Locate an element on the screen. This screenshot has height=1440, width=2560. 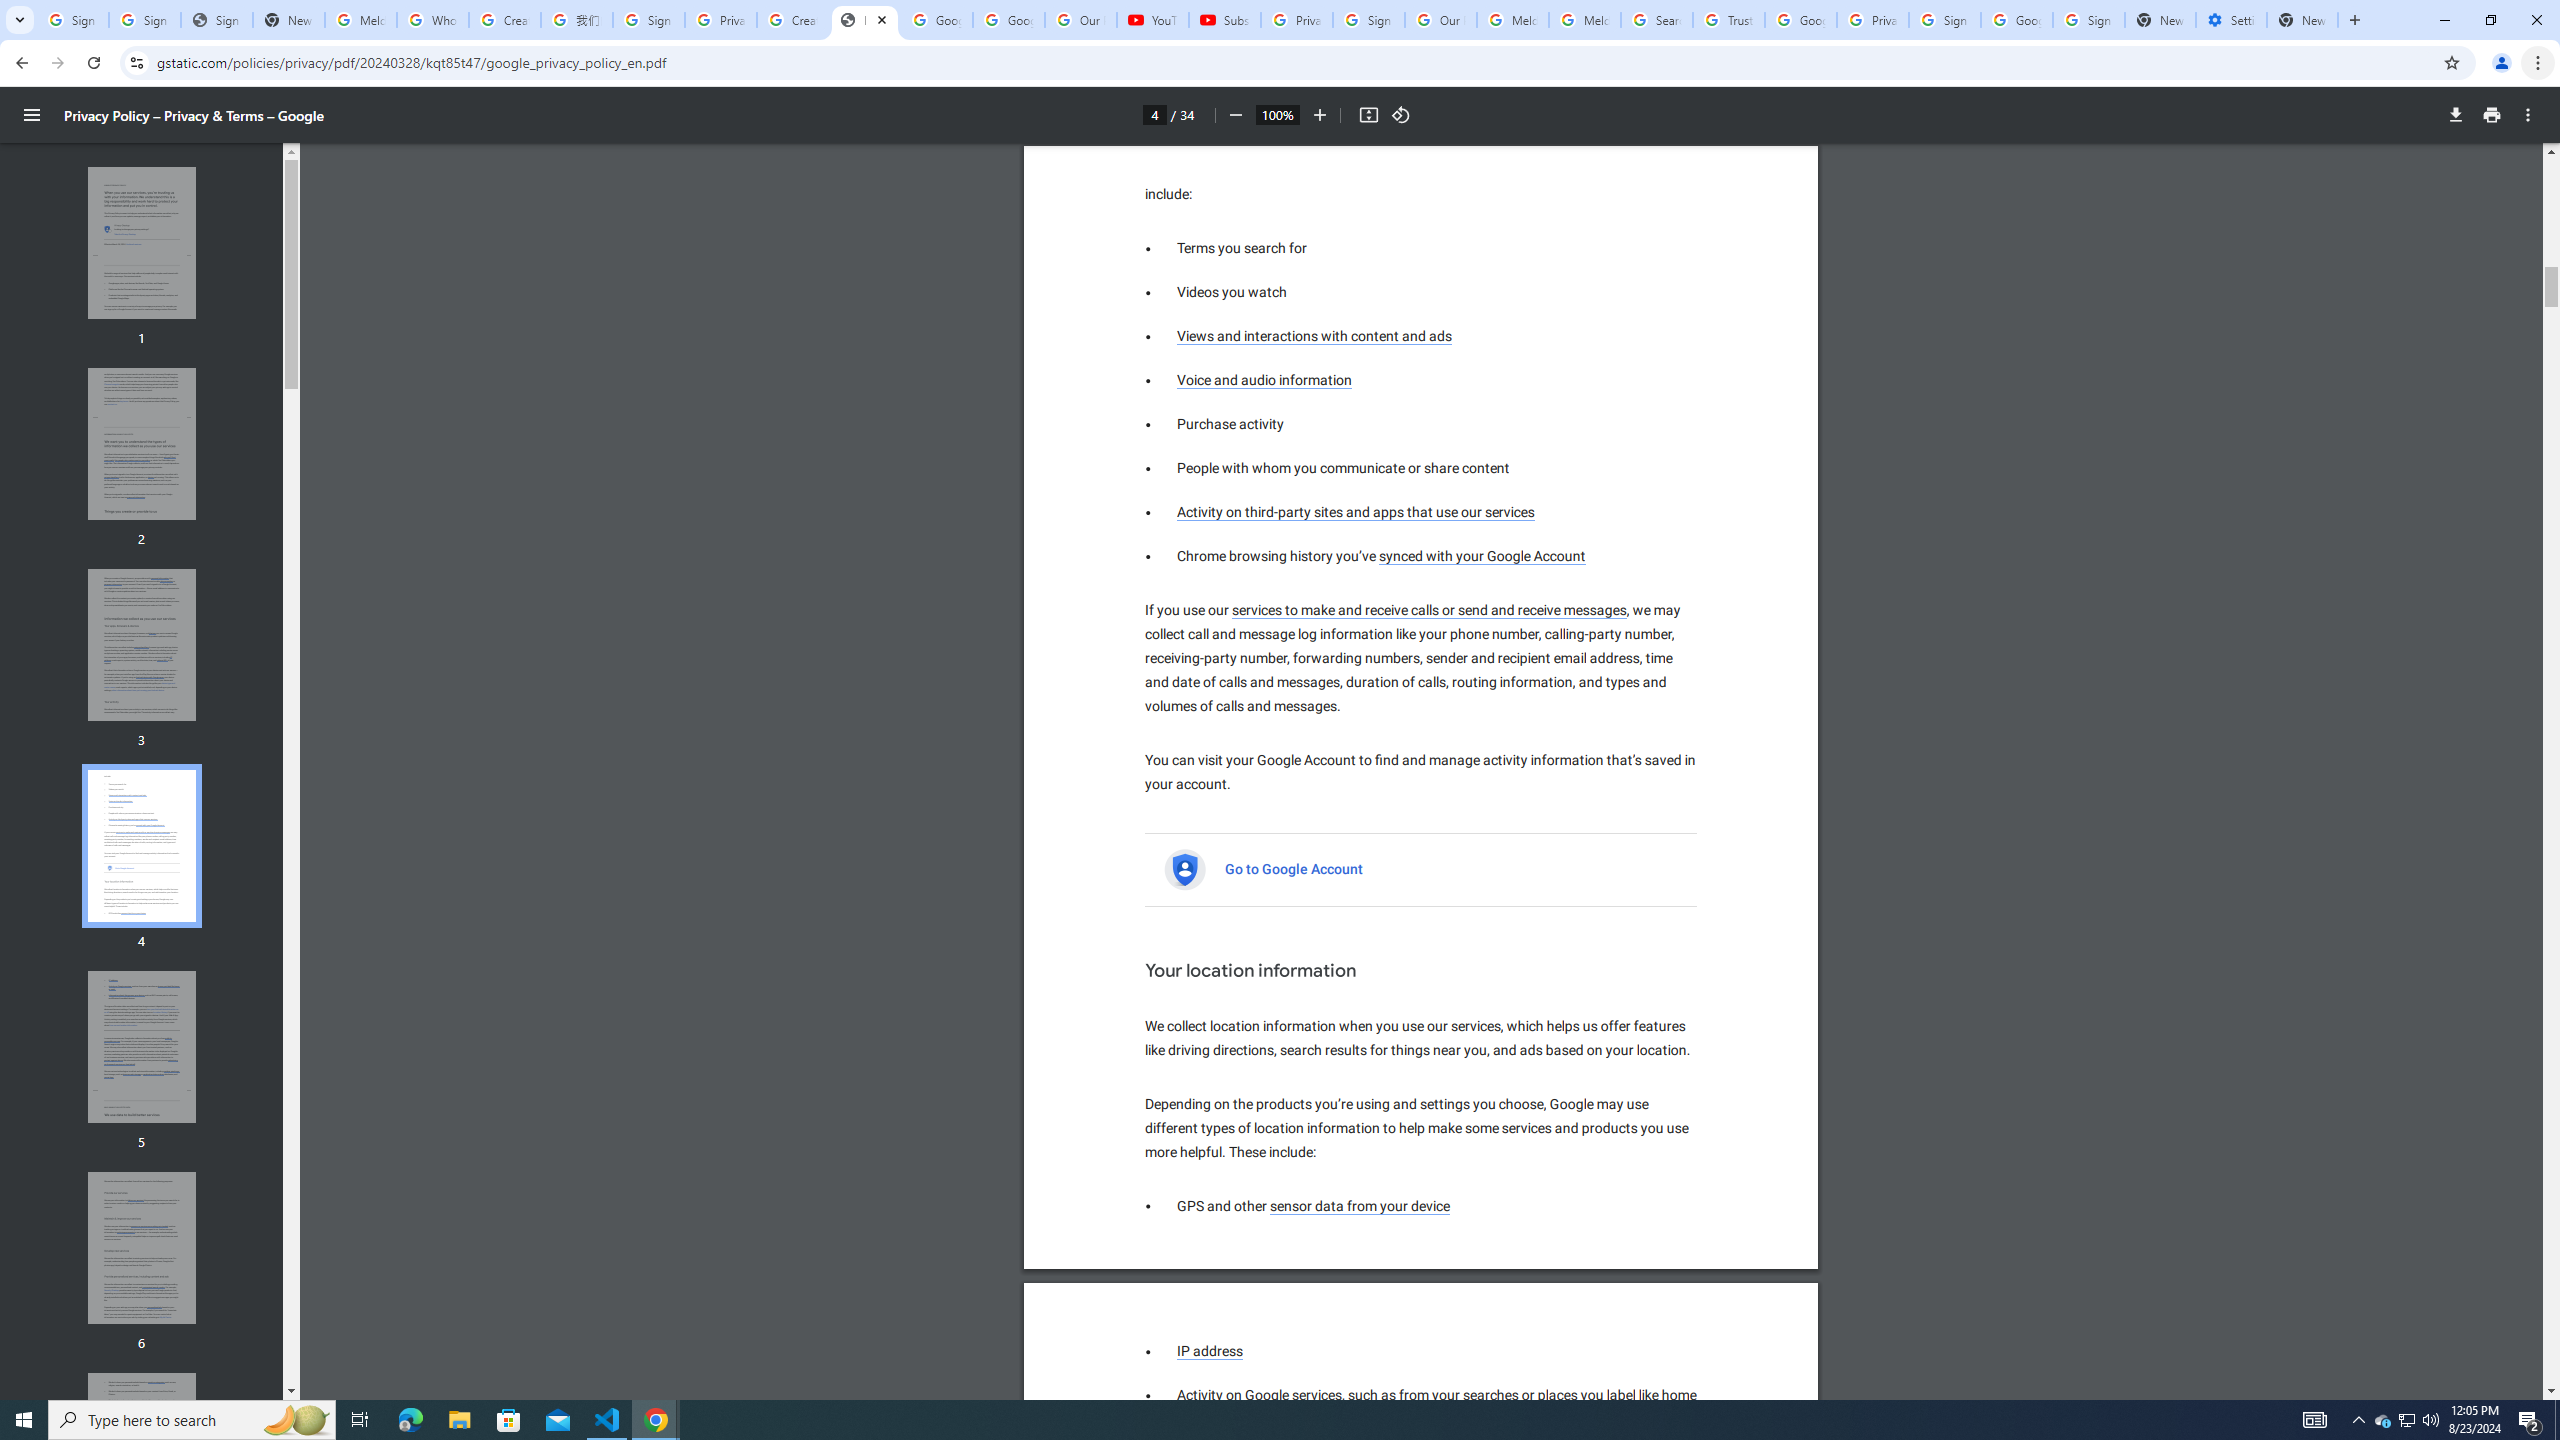
Google Account is located at coordinates (1010, 20).